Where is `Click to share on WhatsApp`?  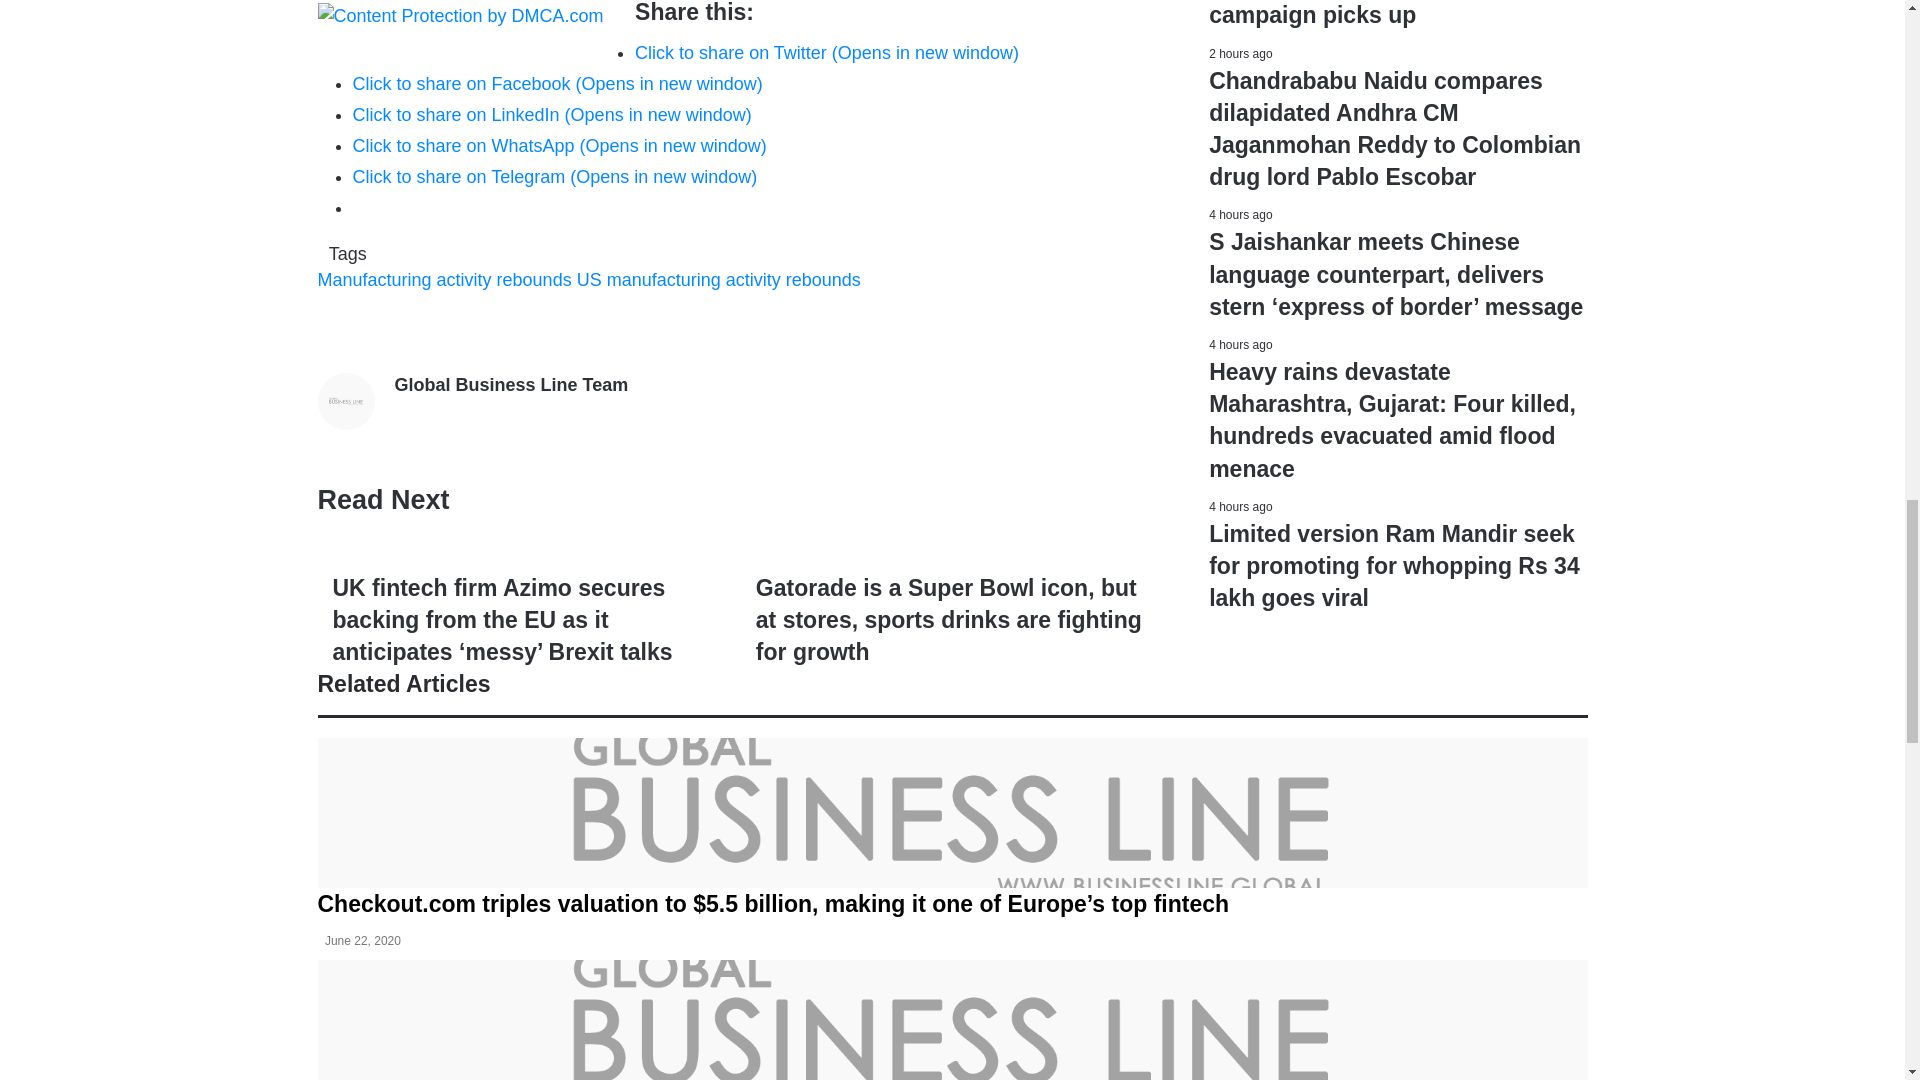 Click to share on WhatsApp is located at coordinates (558, 146).